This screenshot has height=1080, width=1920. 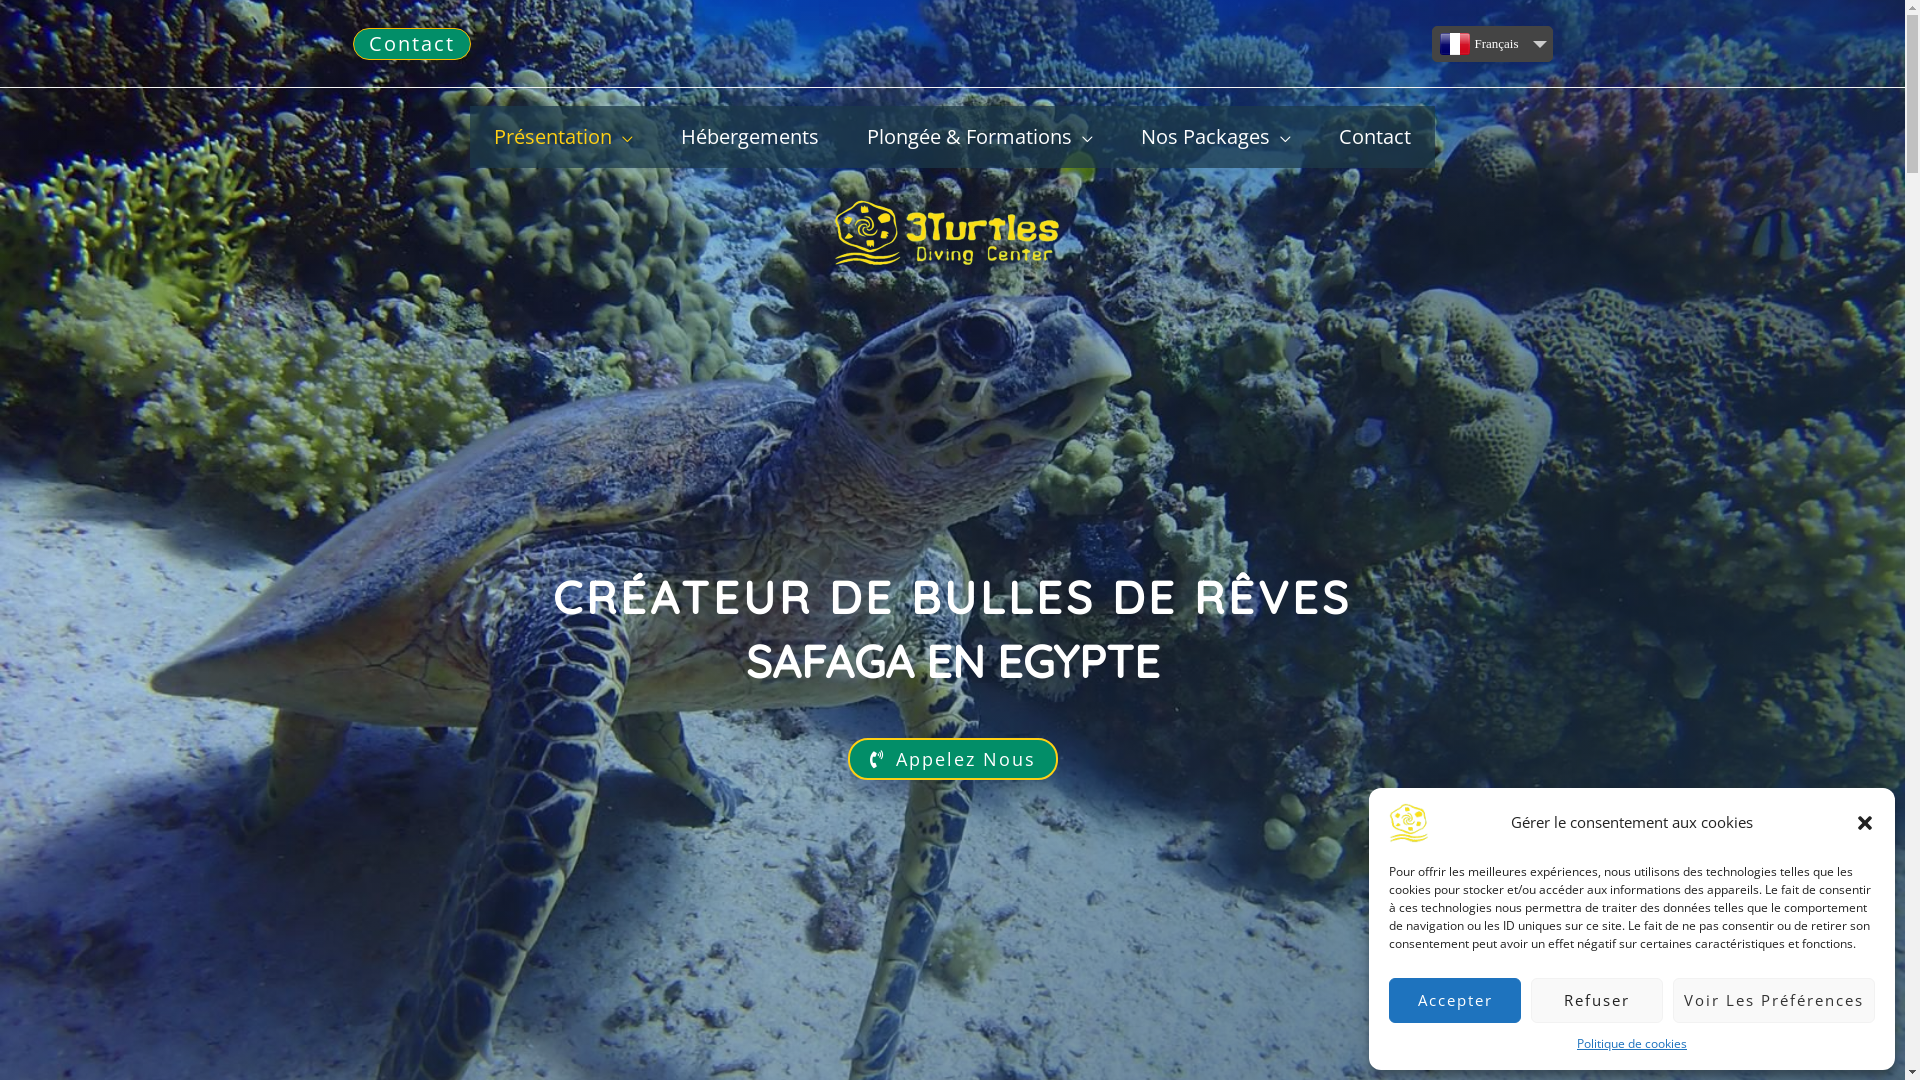 What do you see at coordinates (1455, 1000) in the screenshot?
I see `Accepter` at bounding box center [1455, 1000].